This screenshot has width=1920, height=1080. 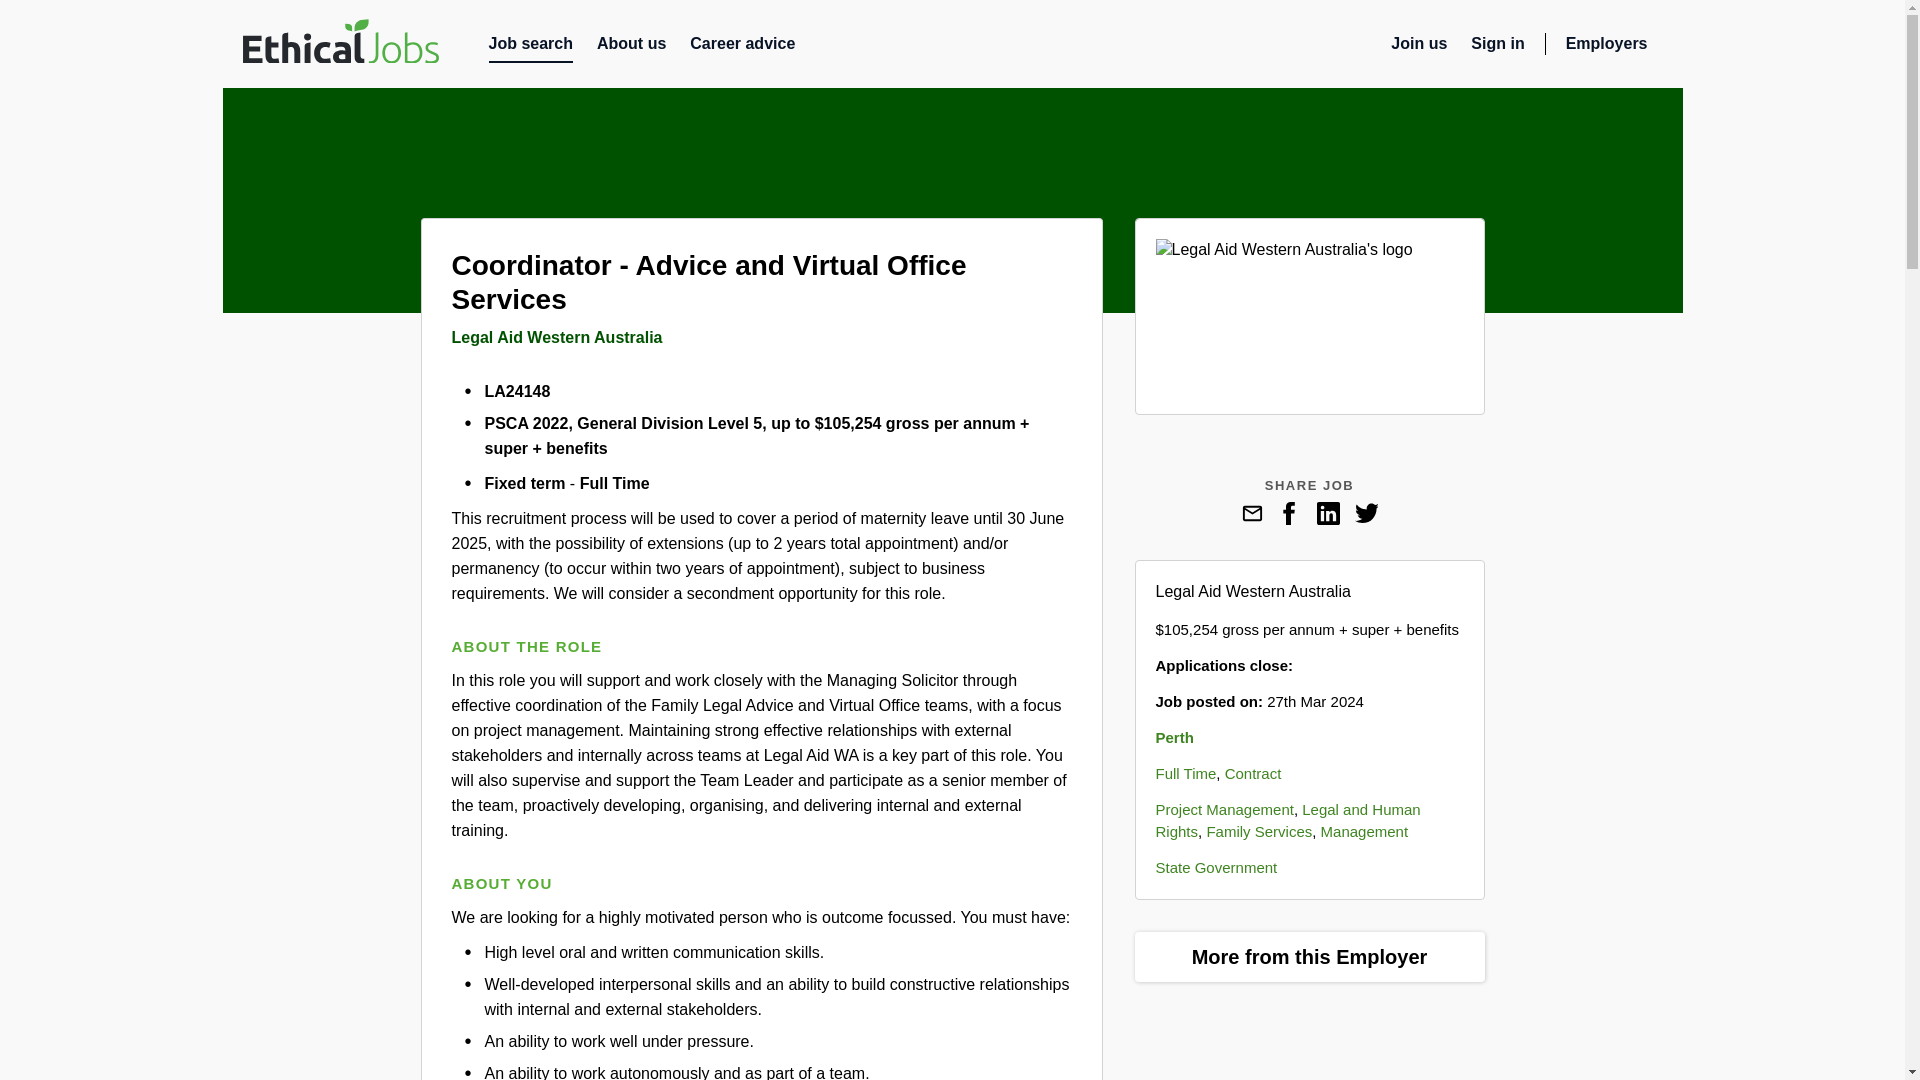 I want to click on Job search, so click(x=530, y=48).